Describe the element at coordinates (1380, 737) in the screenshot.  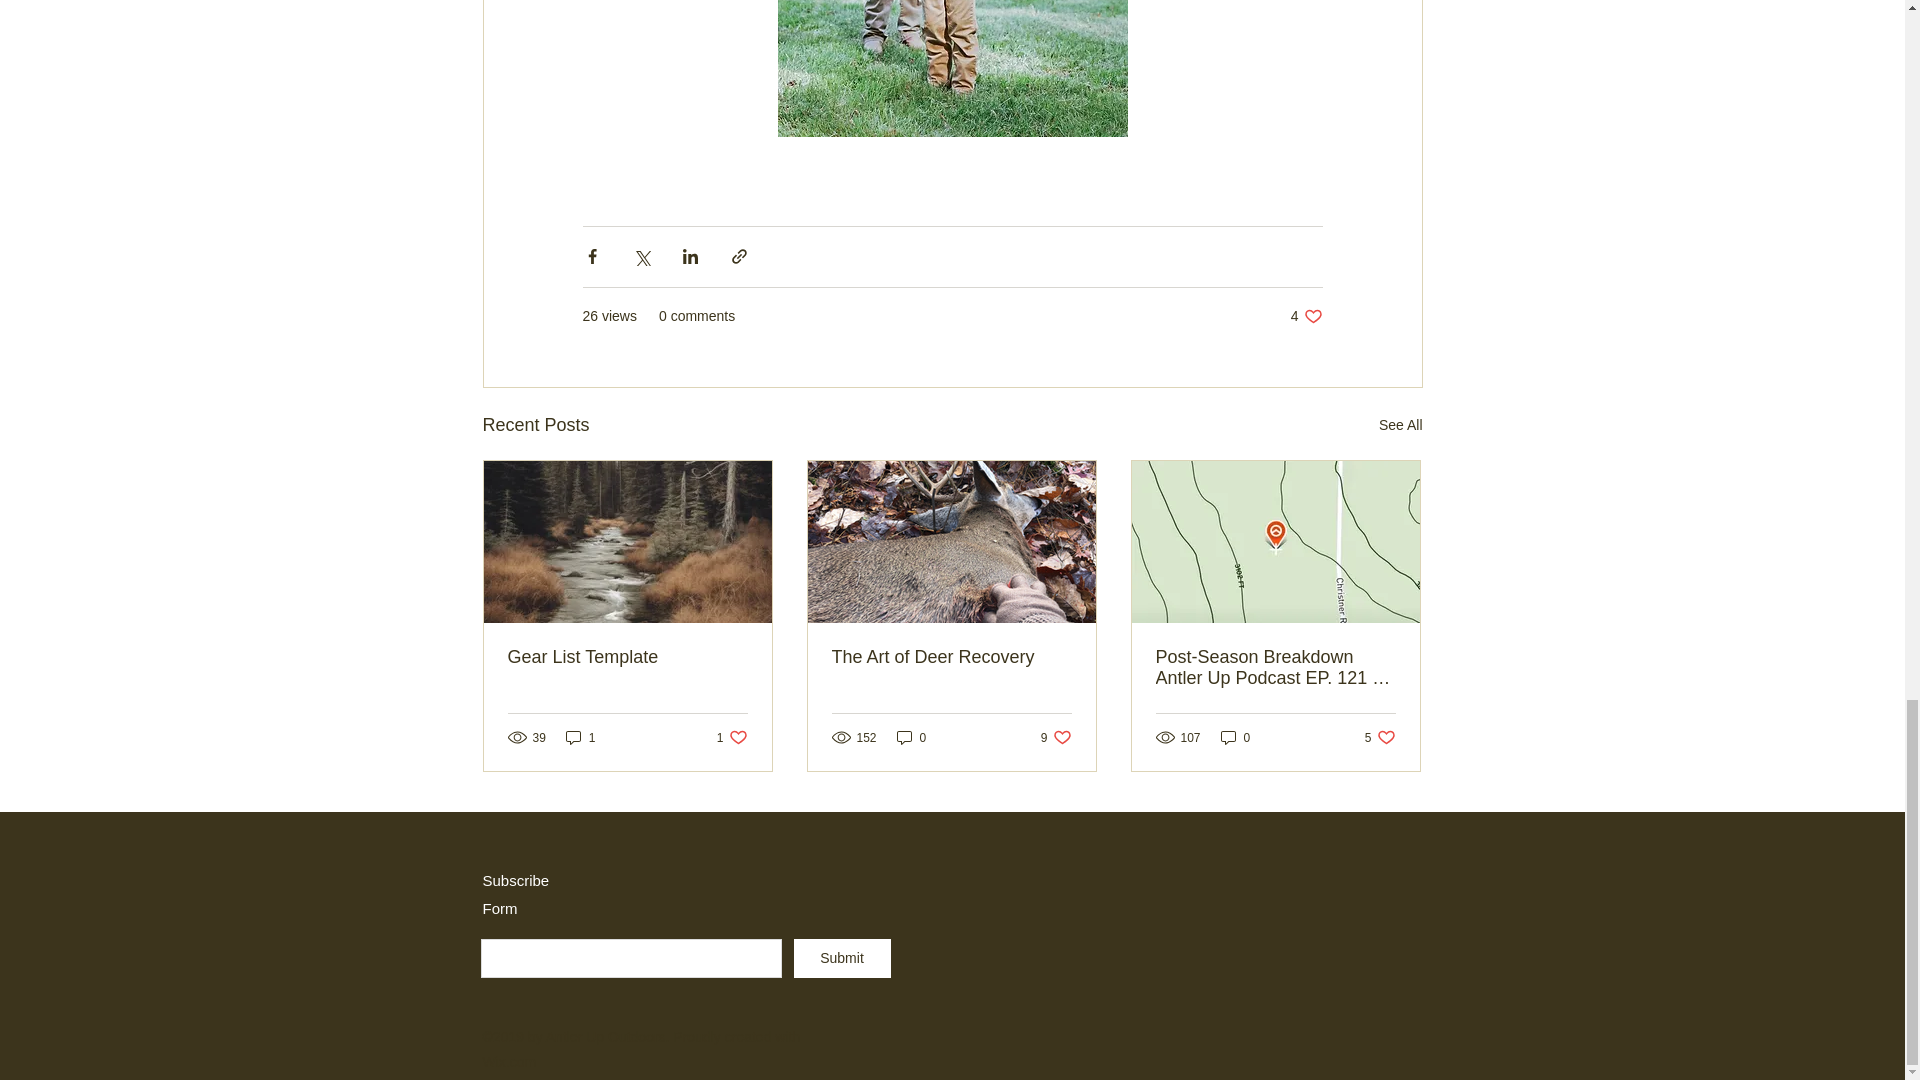
I see `Submit` at that location.